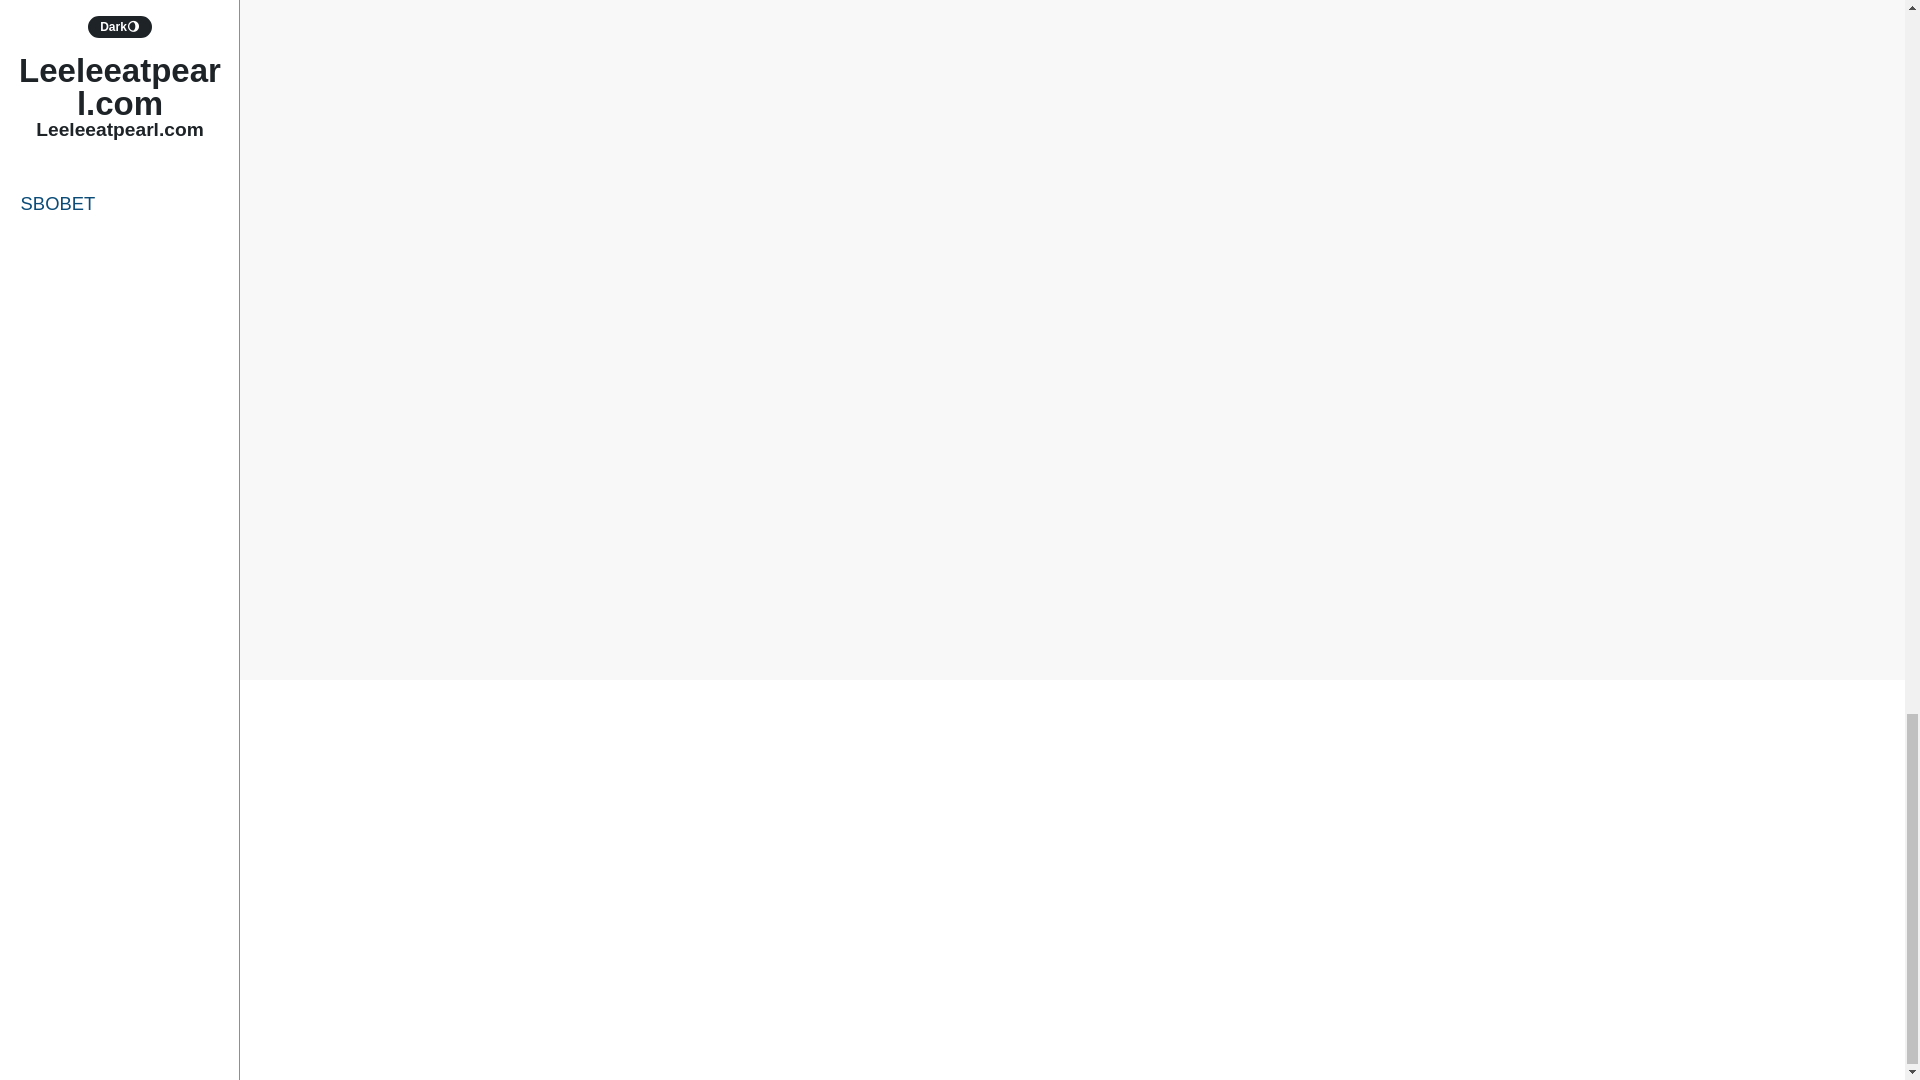 The height and width of the screenshot is (1080, 1920). What do you see at coordinates (1098, 584) in the screenshot?
I see `keluaran sdy lengkap` at bounding box center [1098, 584].